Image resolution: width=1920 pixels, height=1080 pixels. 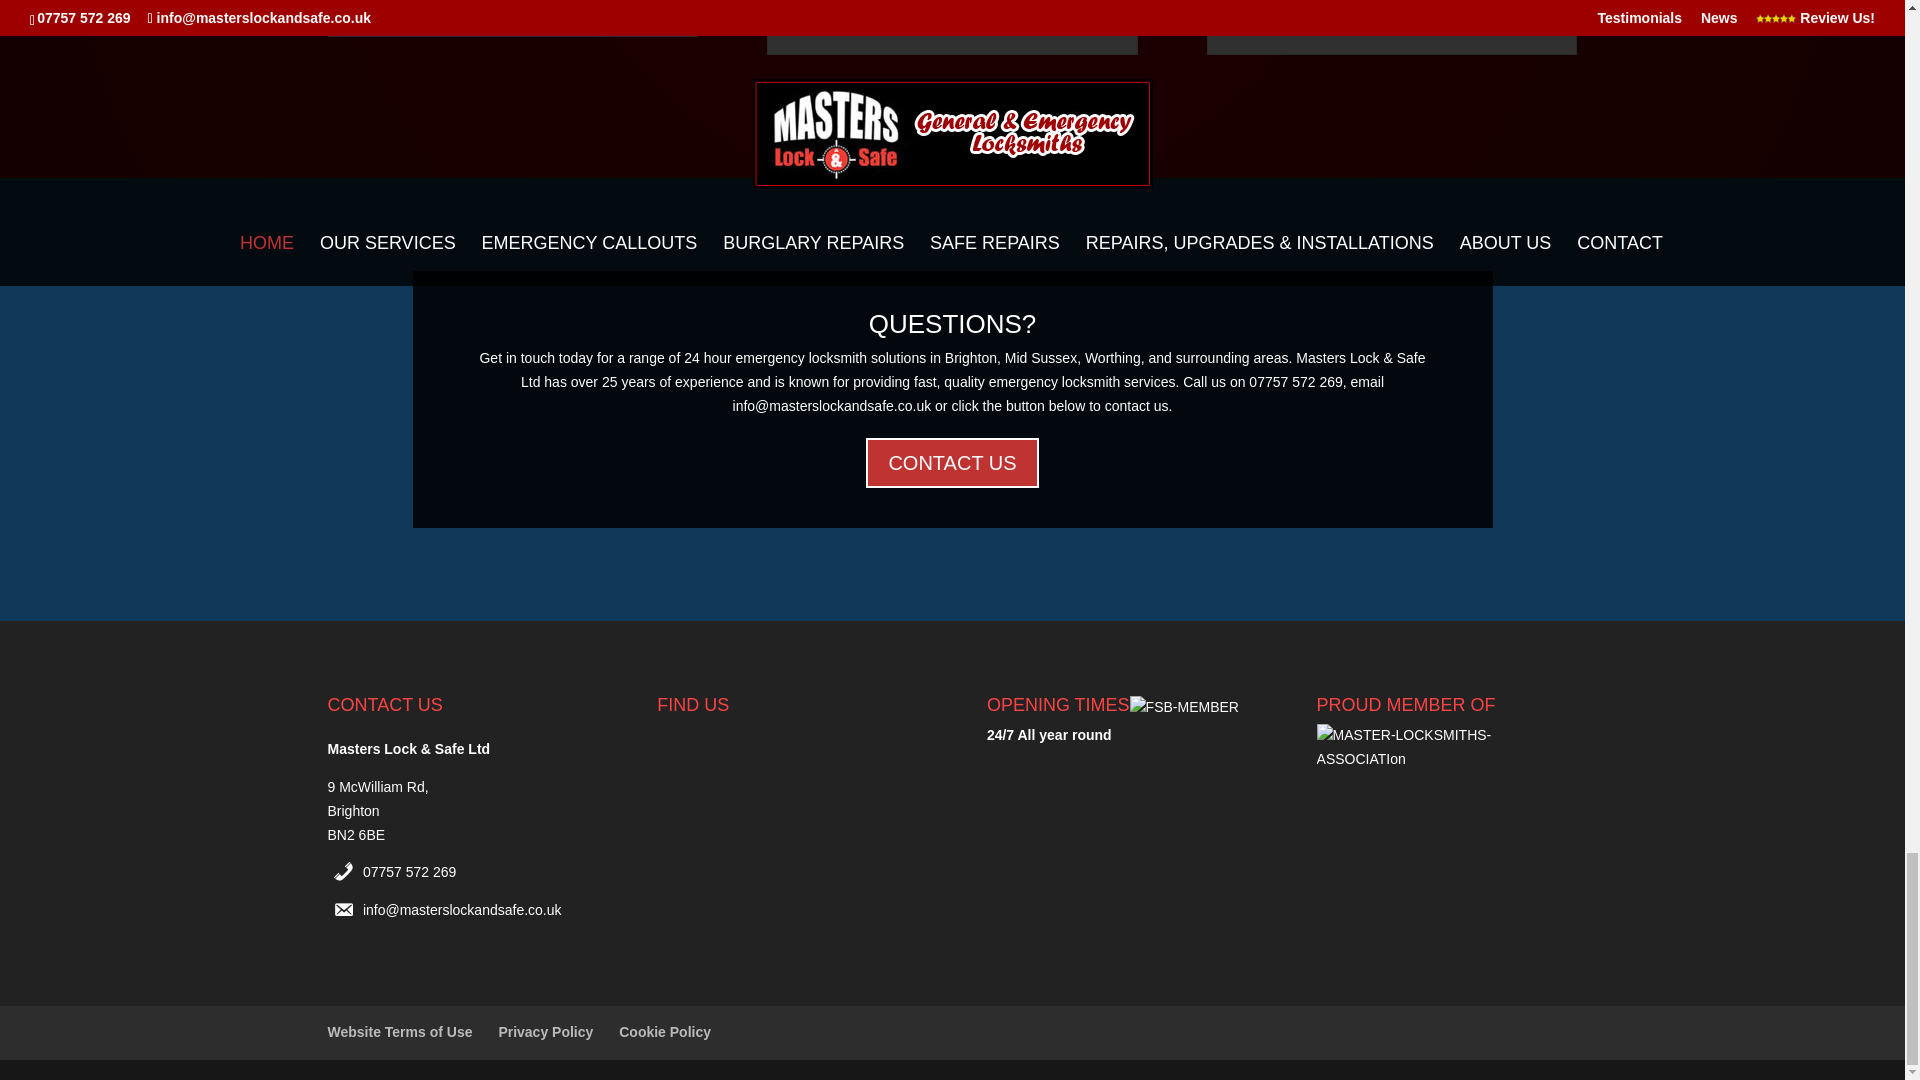 What do you see at coordinates (952, 463) in the screenshot?
I see `CONTACT US` at bounding box center [952, 463].